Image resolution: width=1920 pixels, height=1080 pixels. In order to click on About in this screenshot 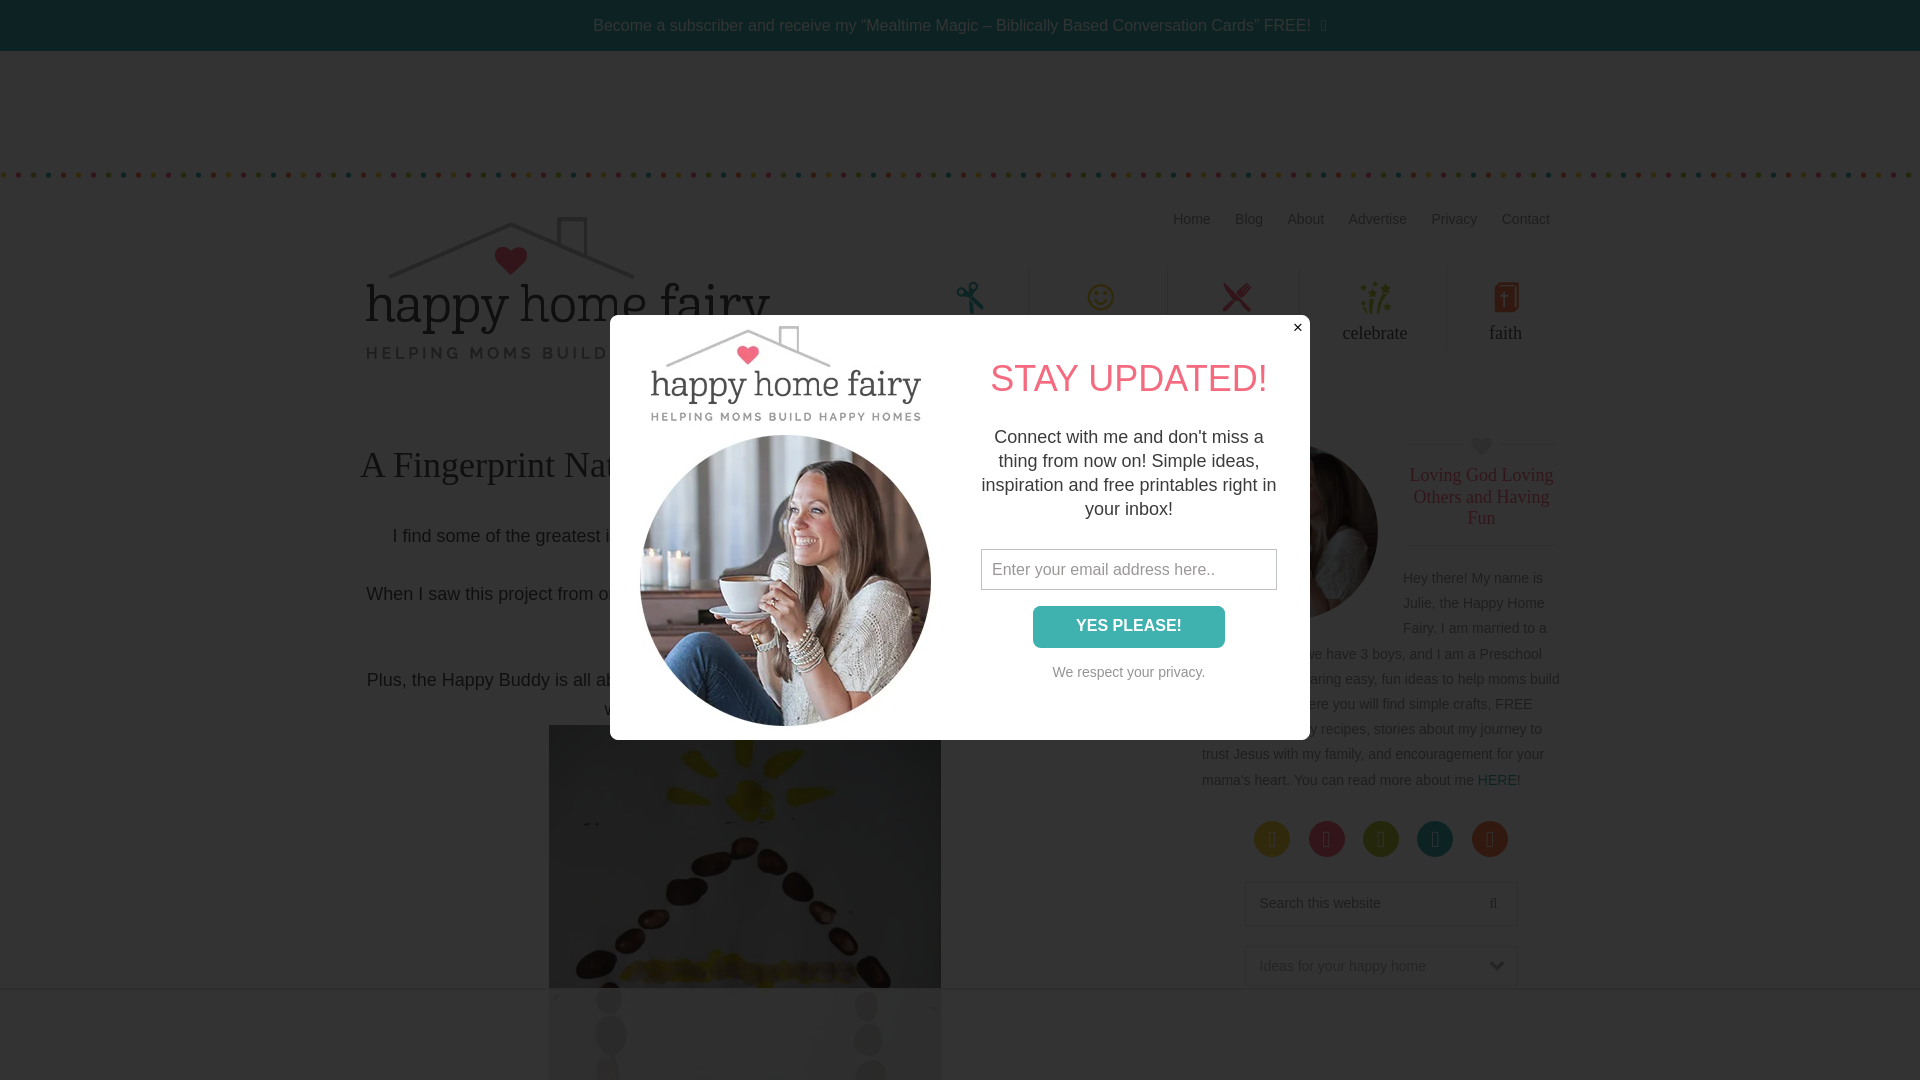, I will do `click(1306, 218)`.